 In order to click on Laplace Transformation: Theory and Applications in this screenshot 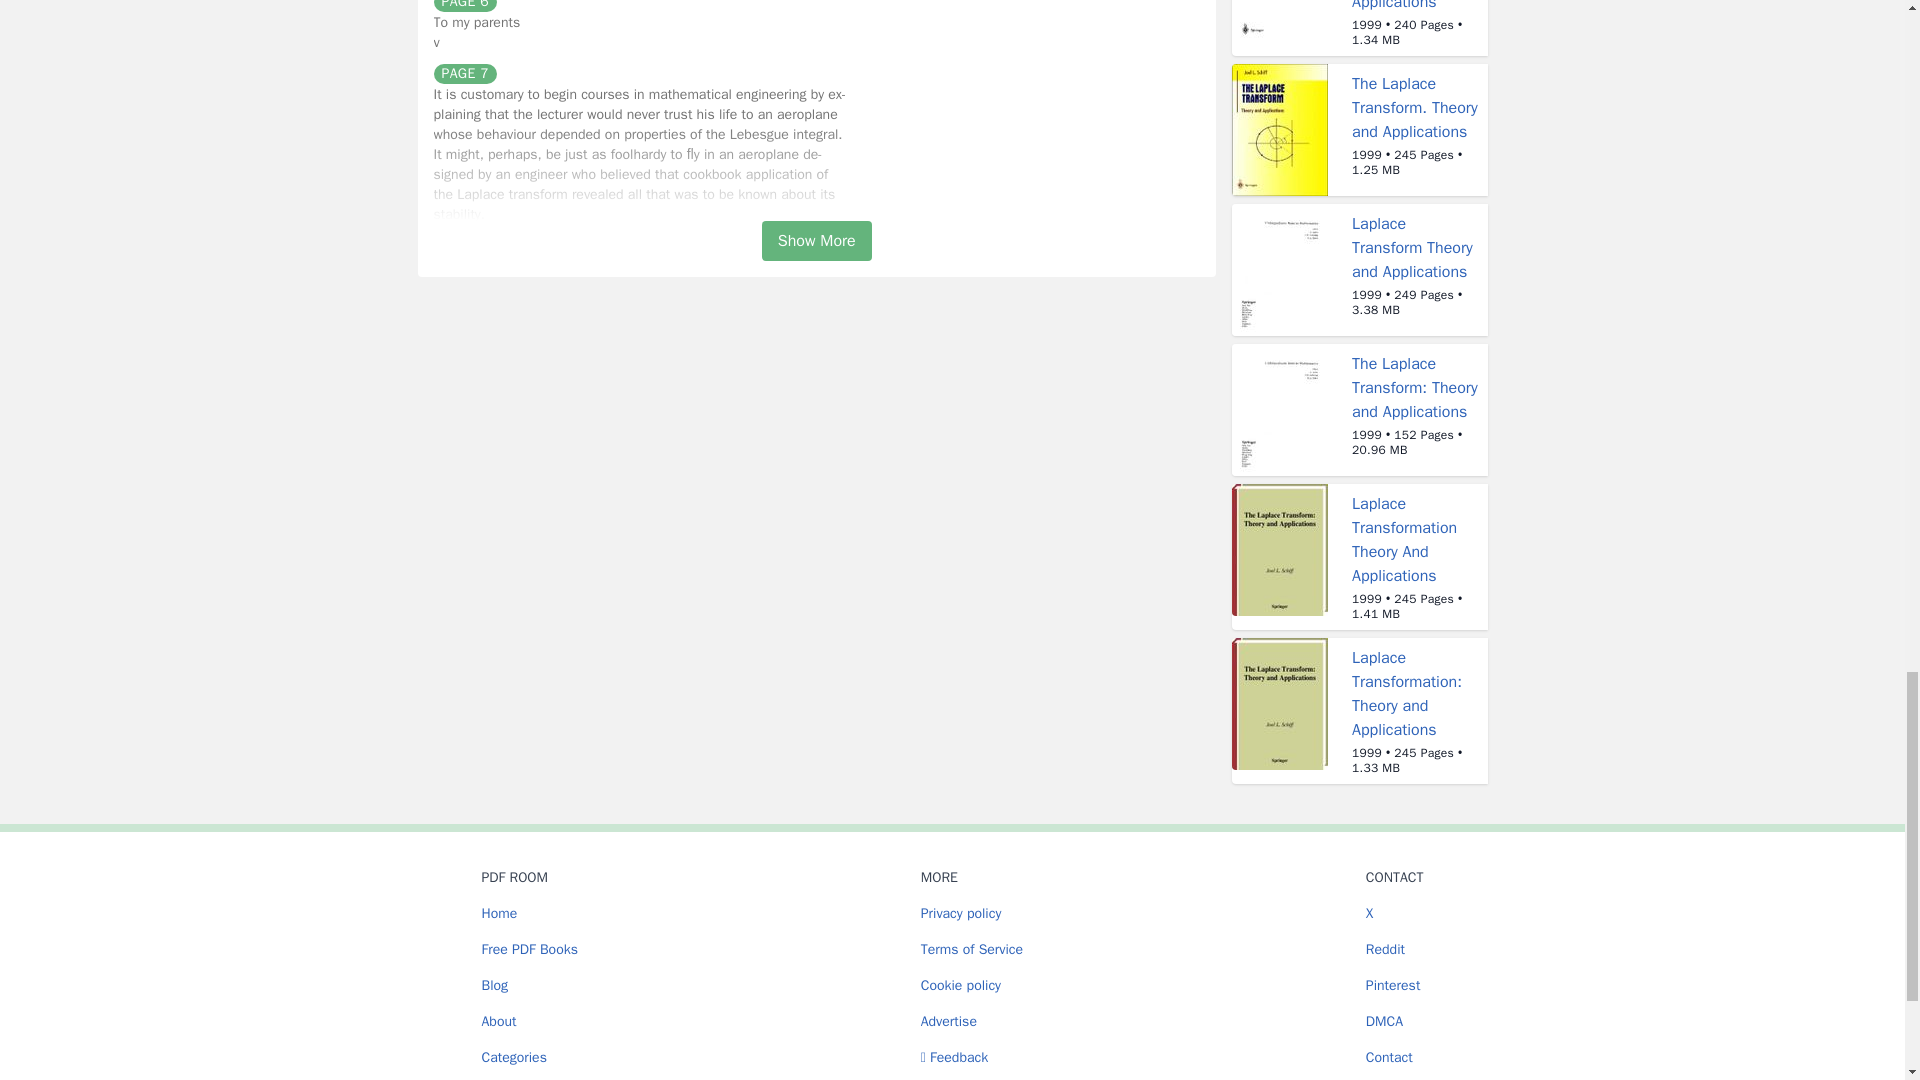, I will do `click(1406, 694)`.